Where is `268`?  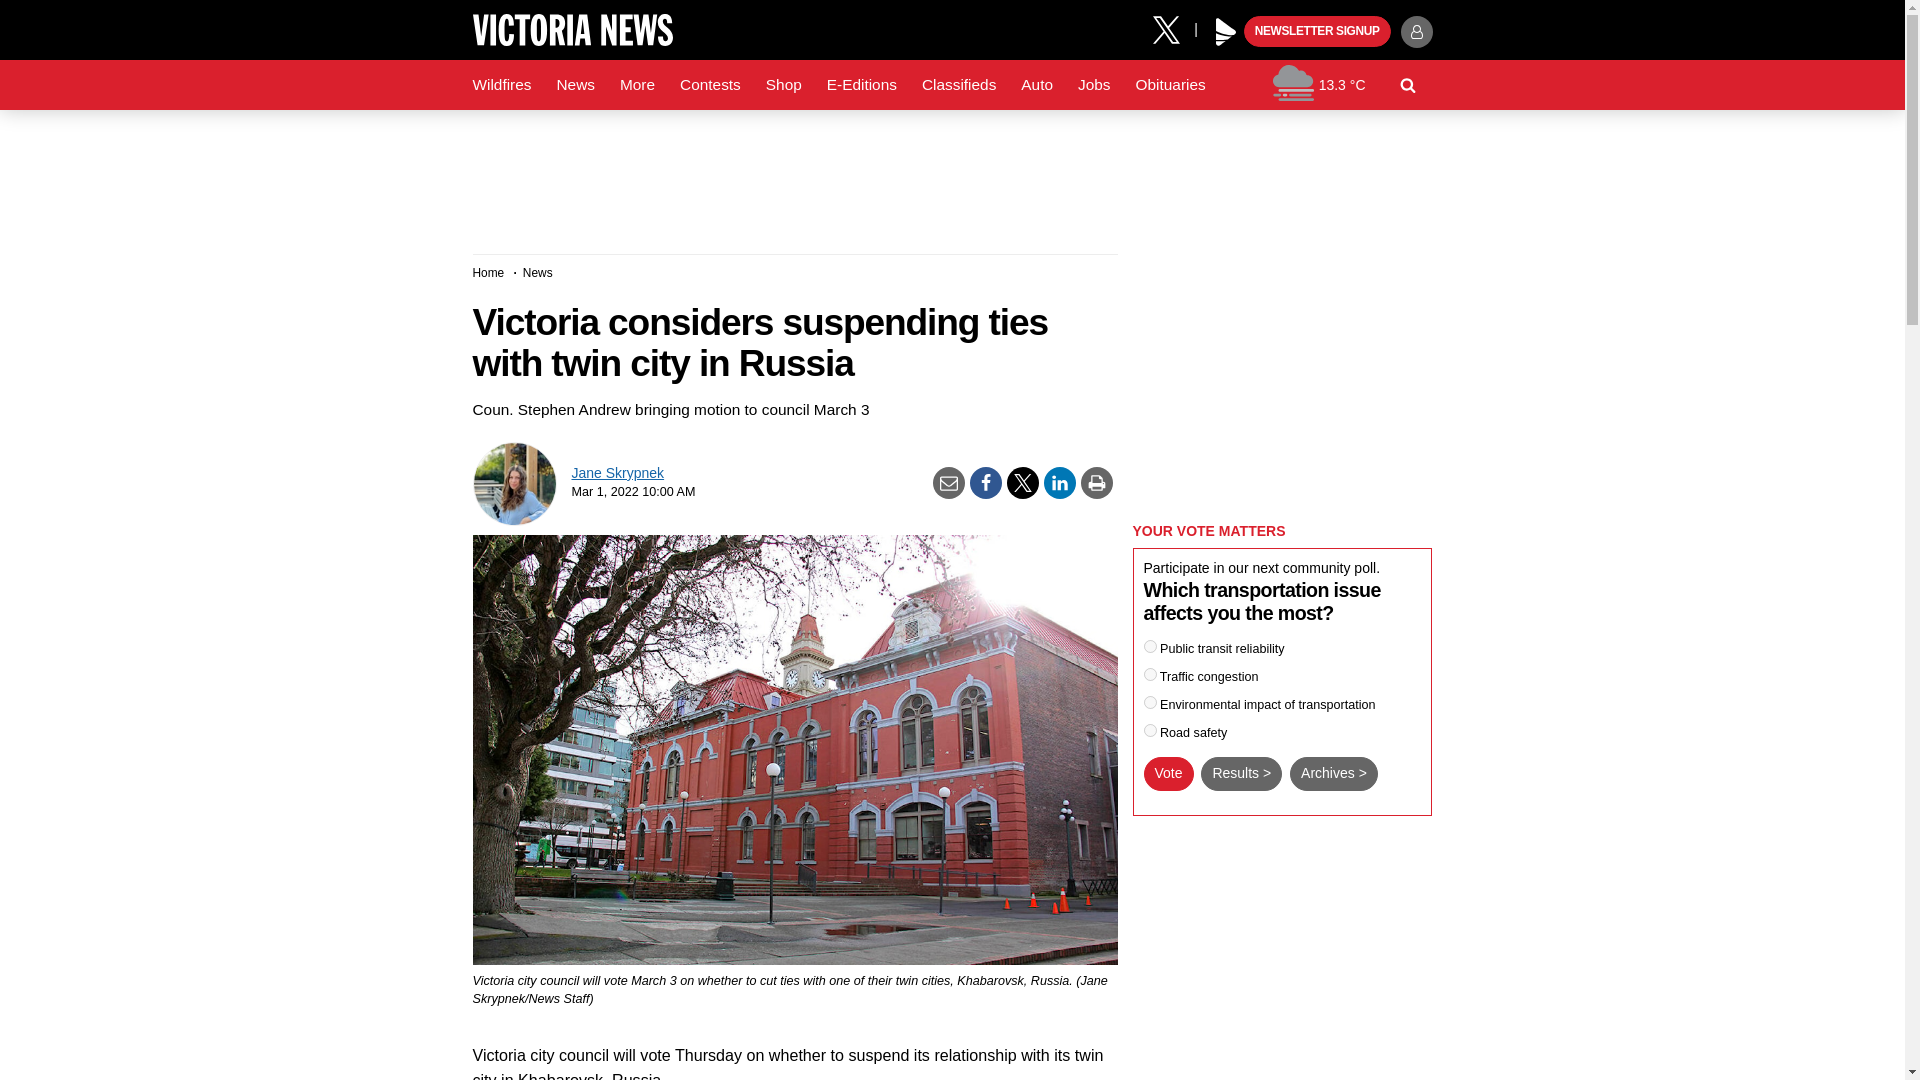
268 is located at coordinates (1150, 702).